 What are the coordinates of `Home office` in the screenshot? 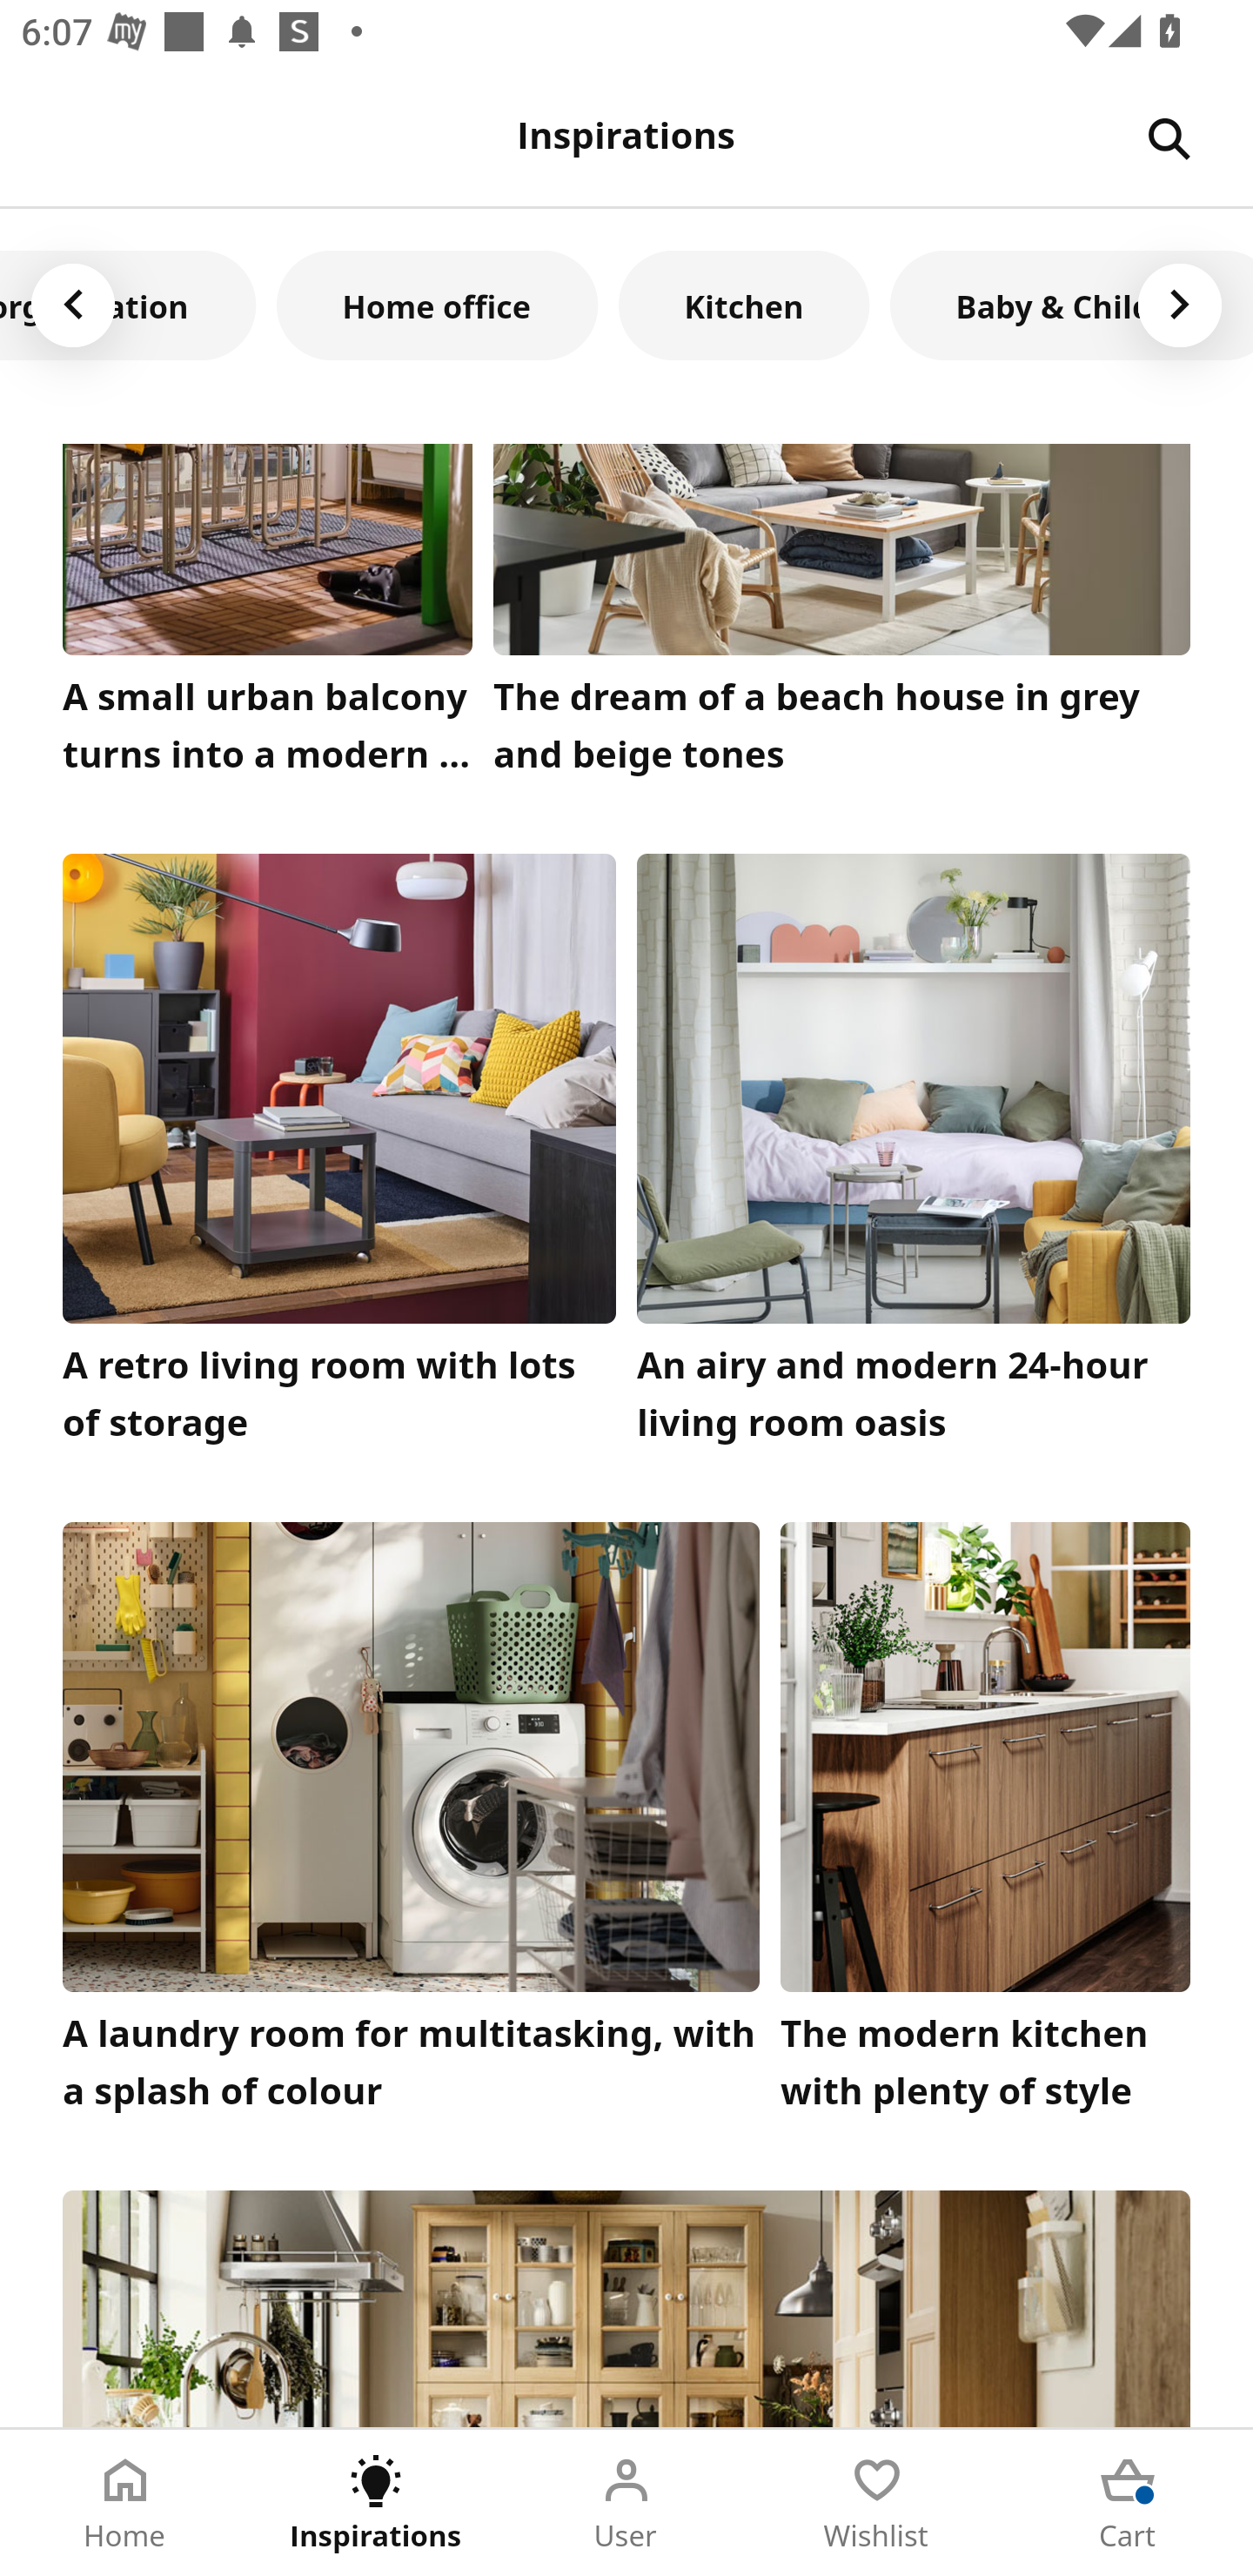 It's located at (437, 305).